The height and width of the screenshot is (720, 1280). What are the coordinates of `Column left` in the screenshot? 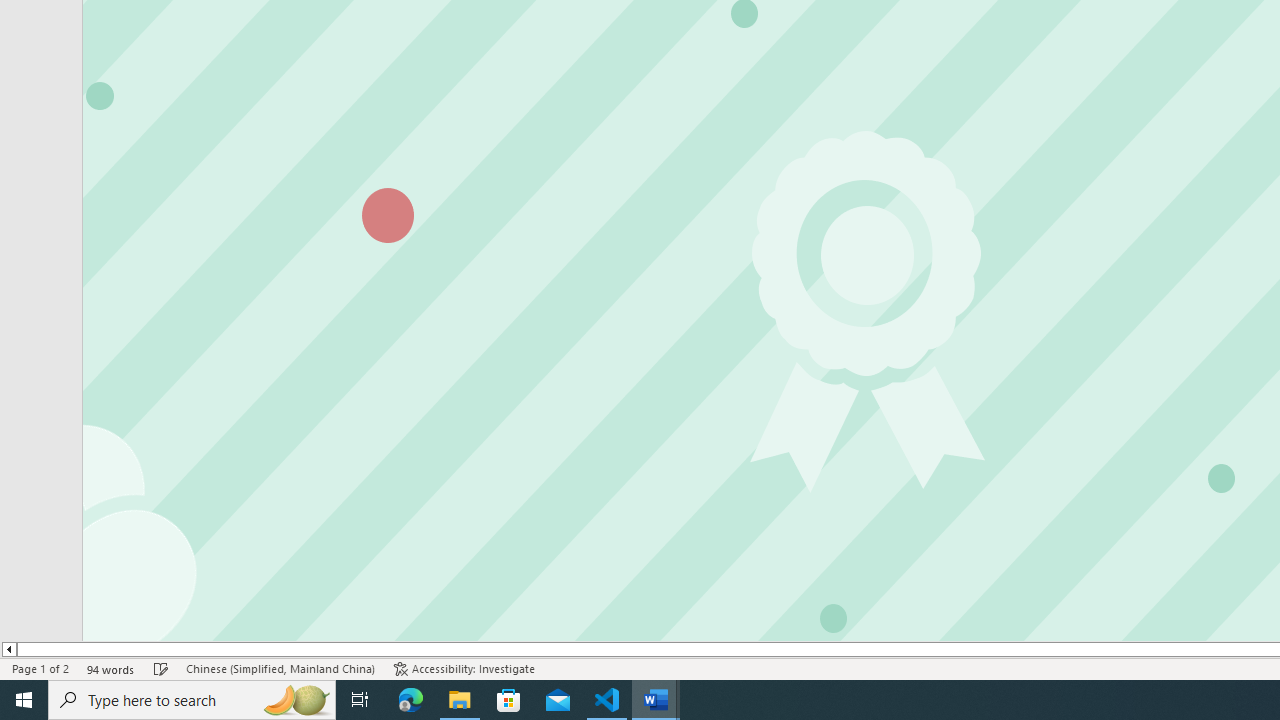 It's located at (8, 649).